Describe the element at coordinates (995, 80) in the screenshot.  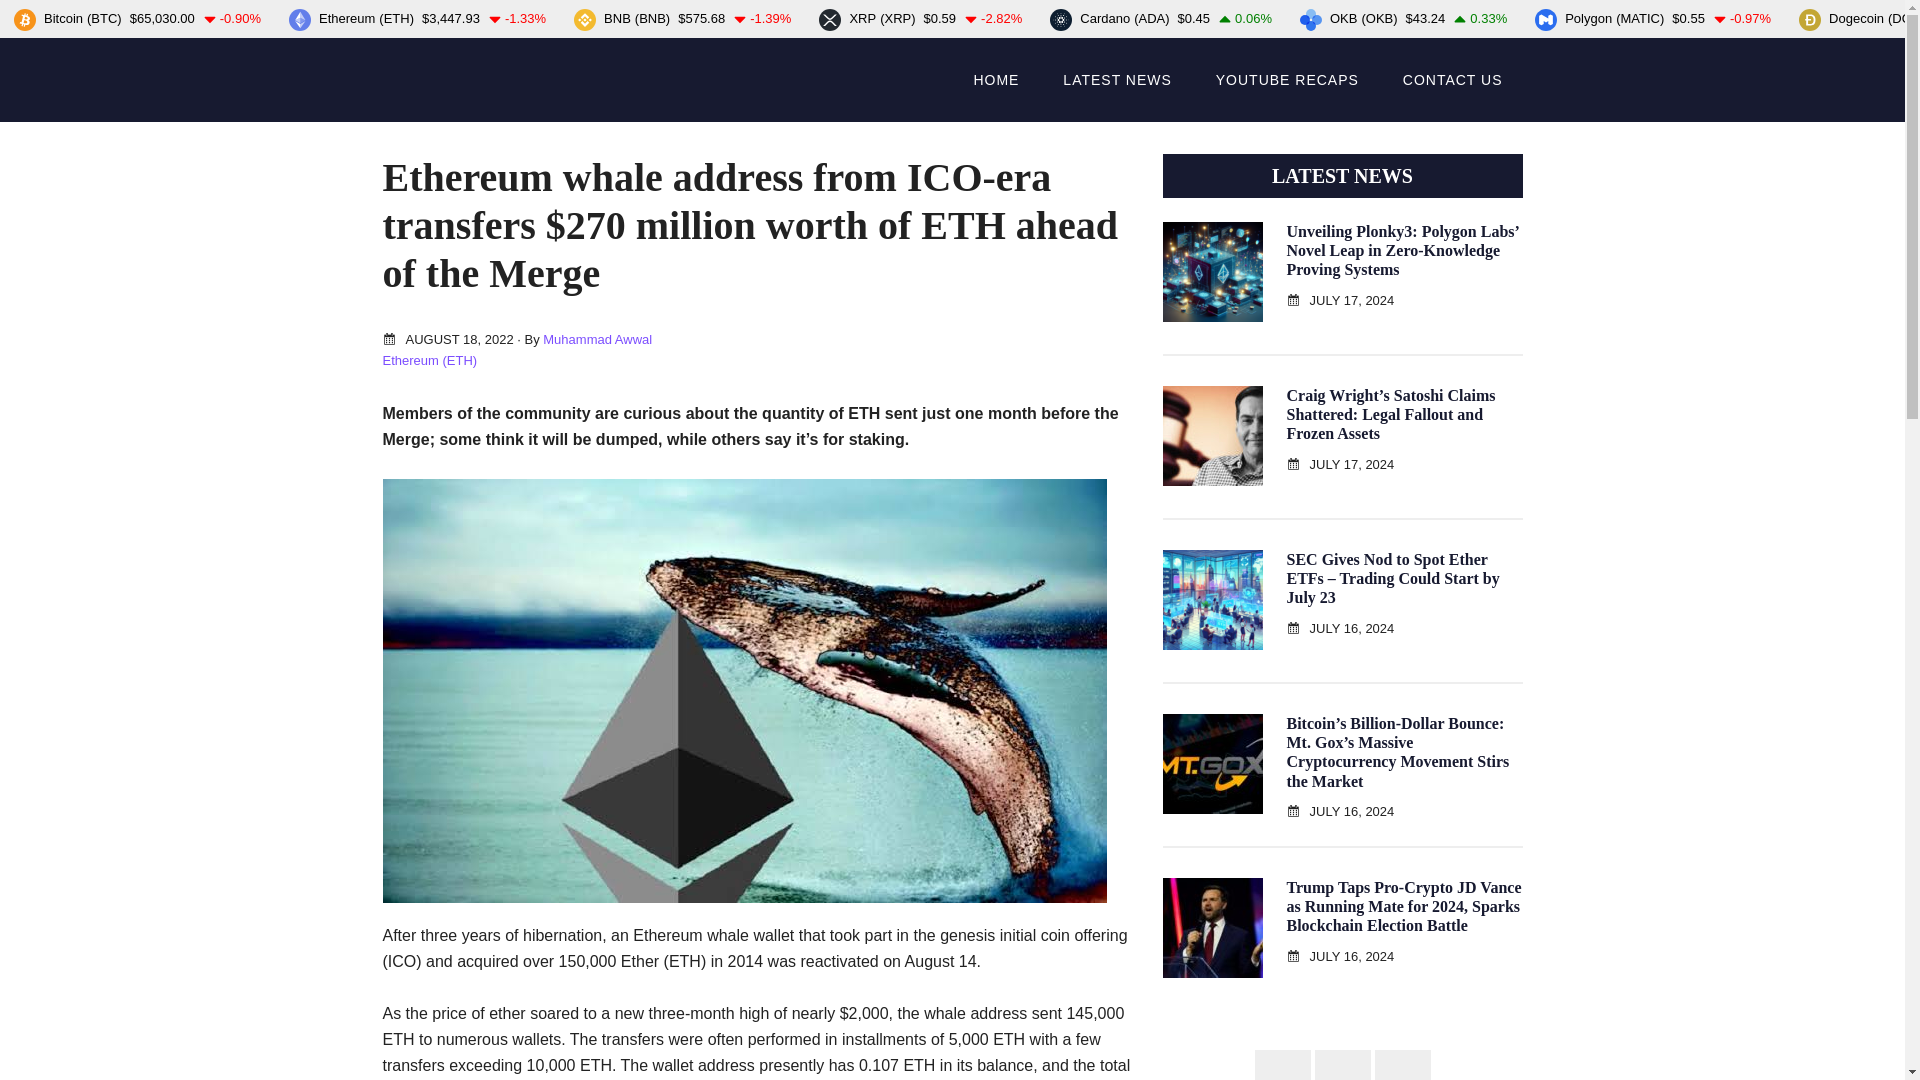
I see `HOME` at that location.